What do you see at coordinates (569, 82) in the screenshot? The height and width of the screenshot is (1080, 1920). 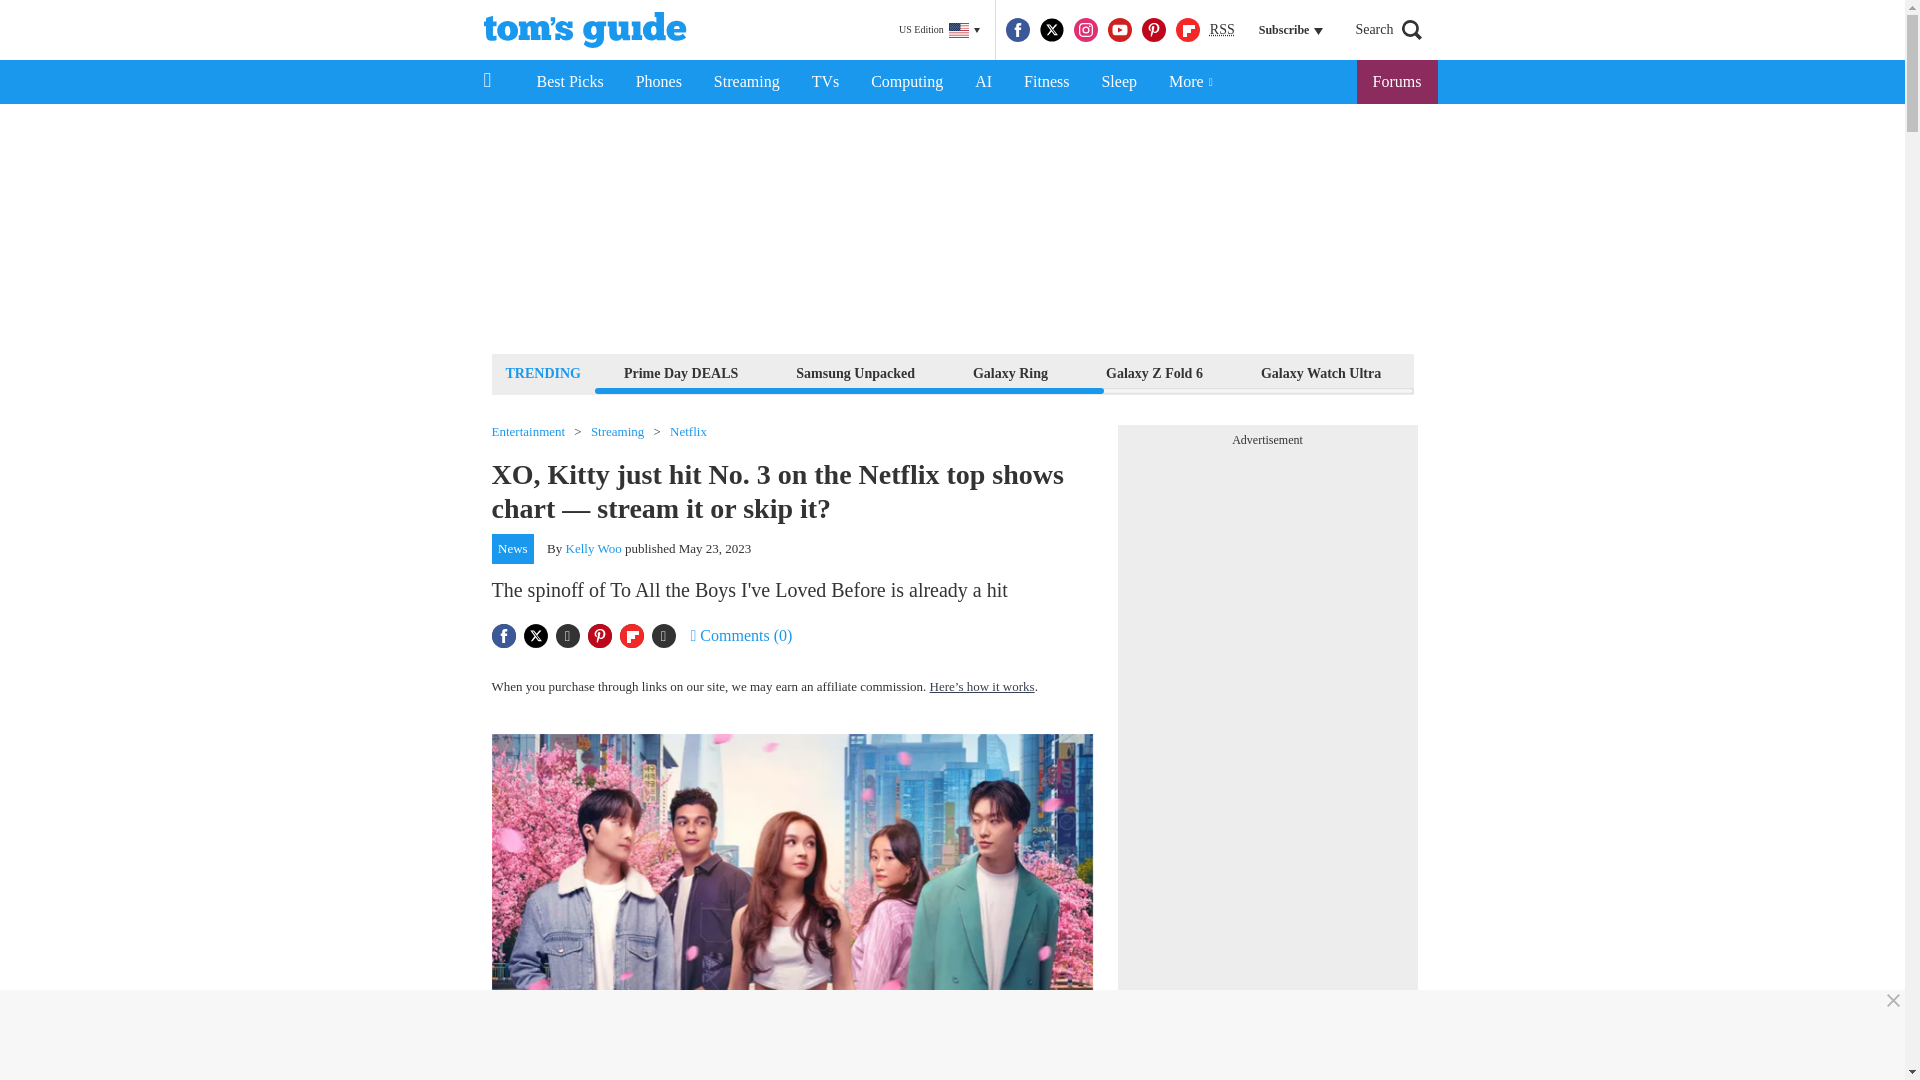 I see `Best Picks` at bounding box center [569, 82].